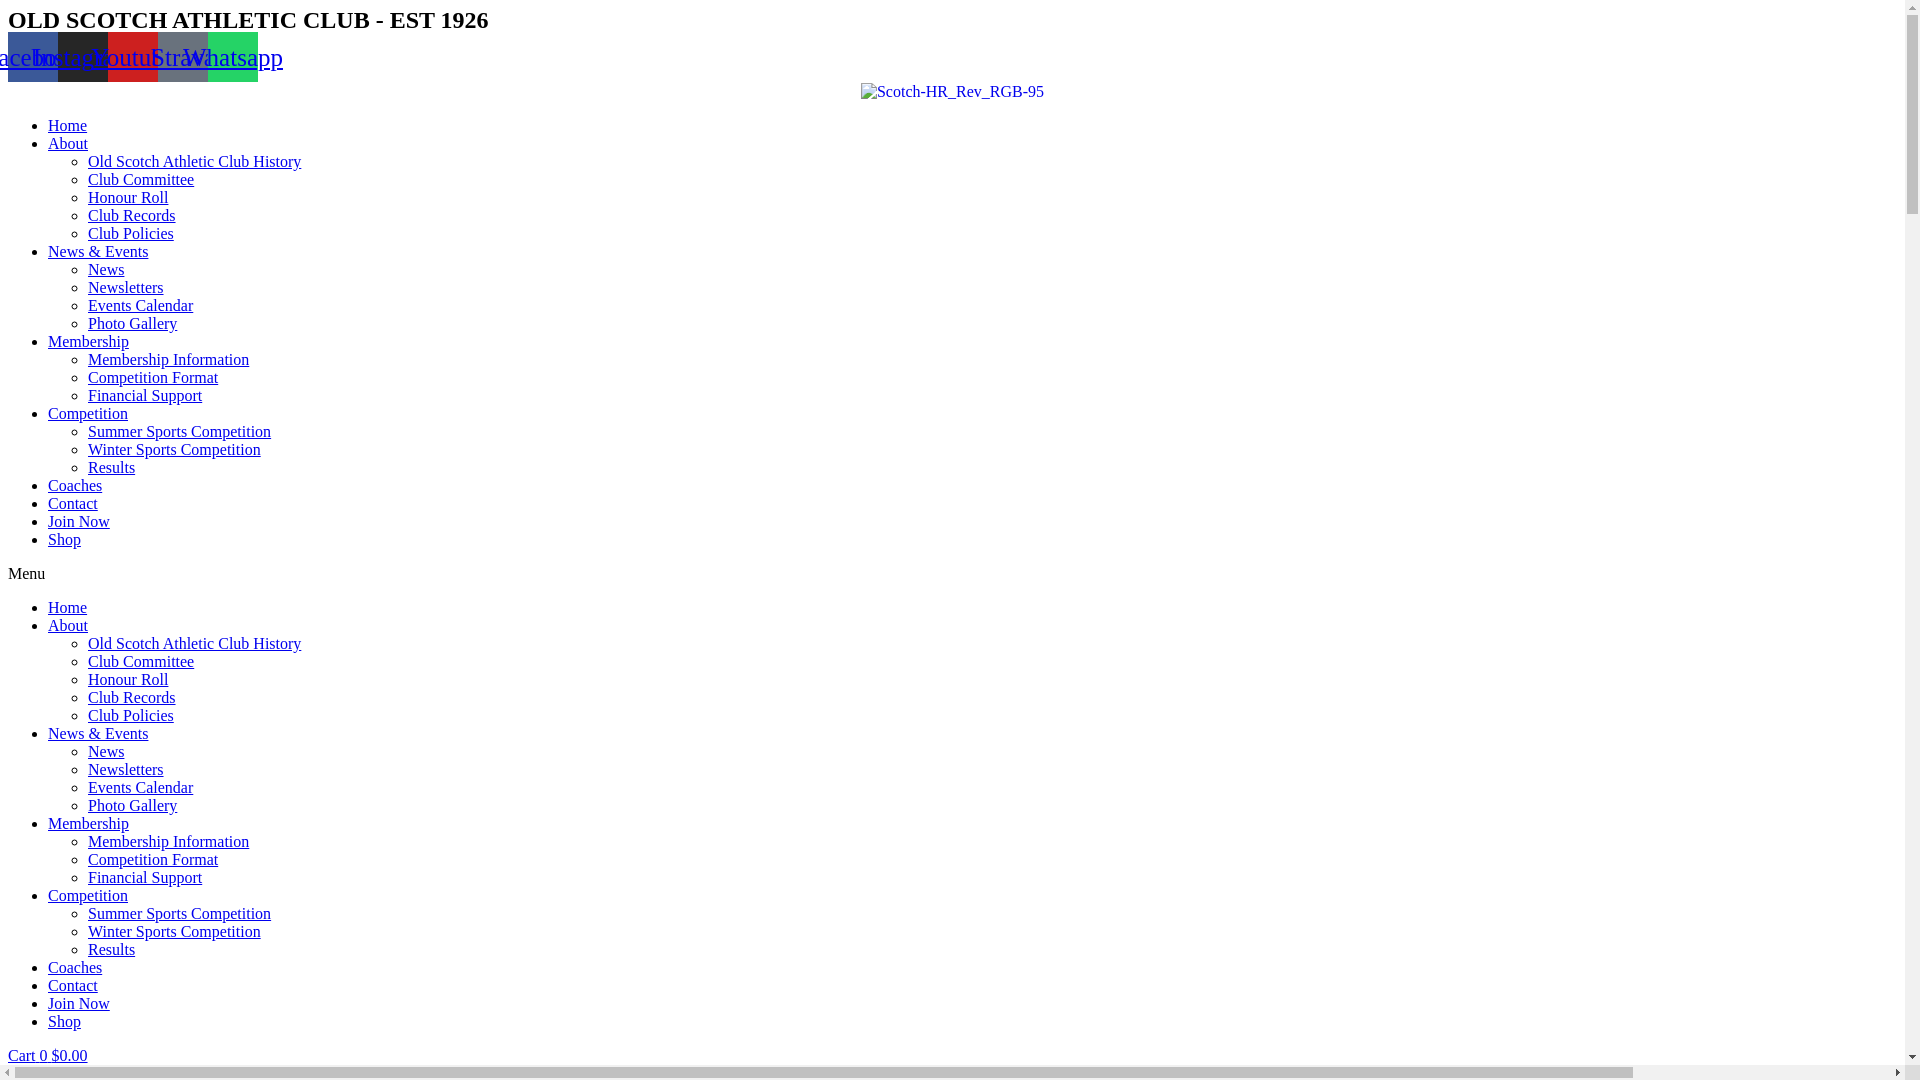 This screenshot has height=1080, width=1920. I want to click on Membership, so click(88, 342).